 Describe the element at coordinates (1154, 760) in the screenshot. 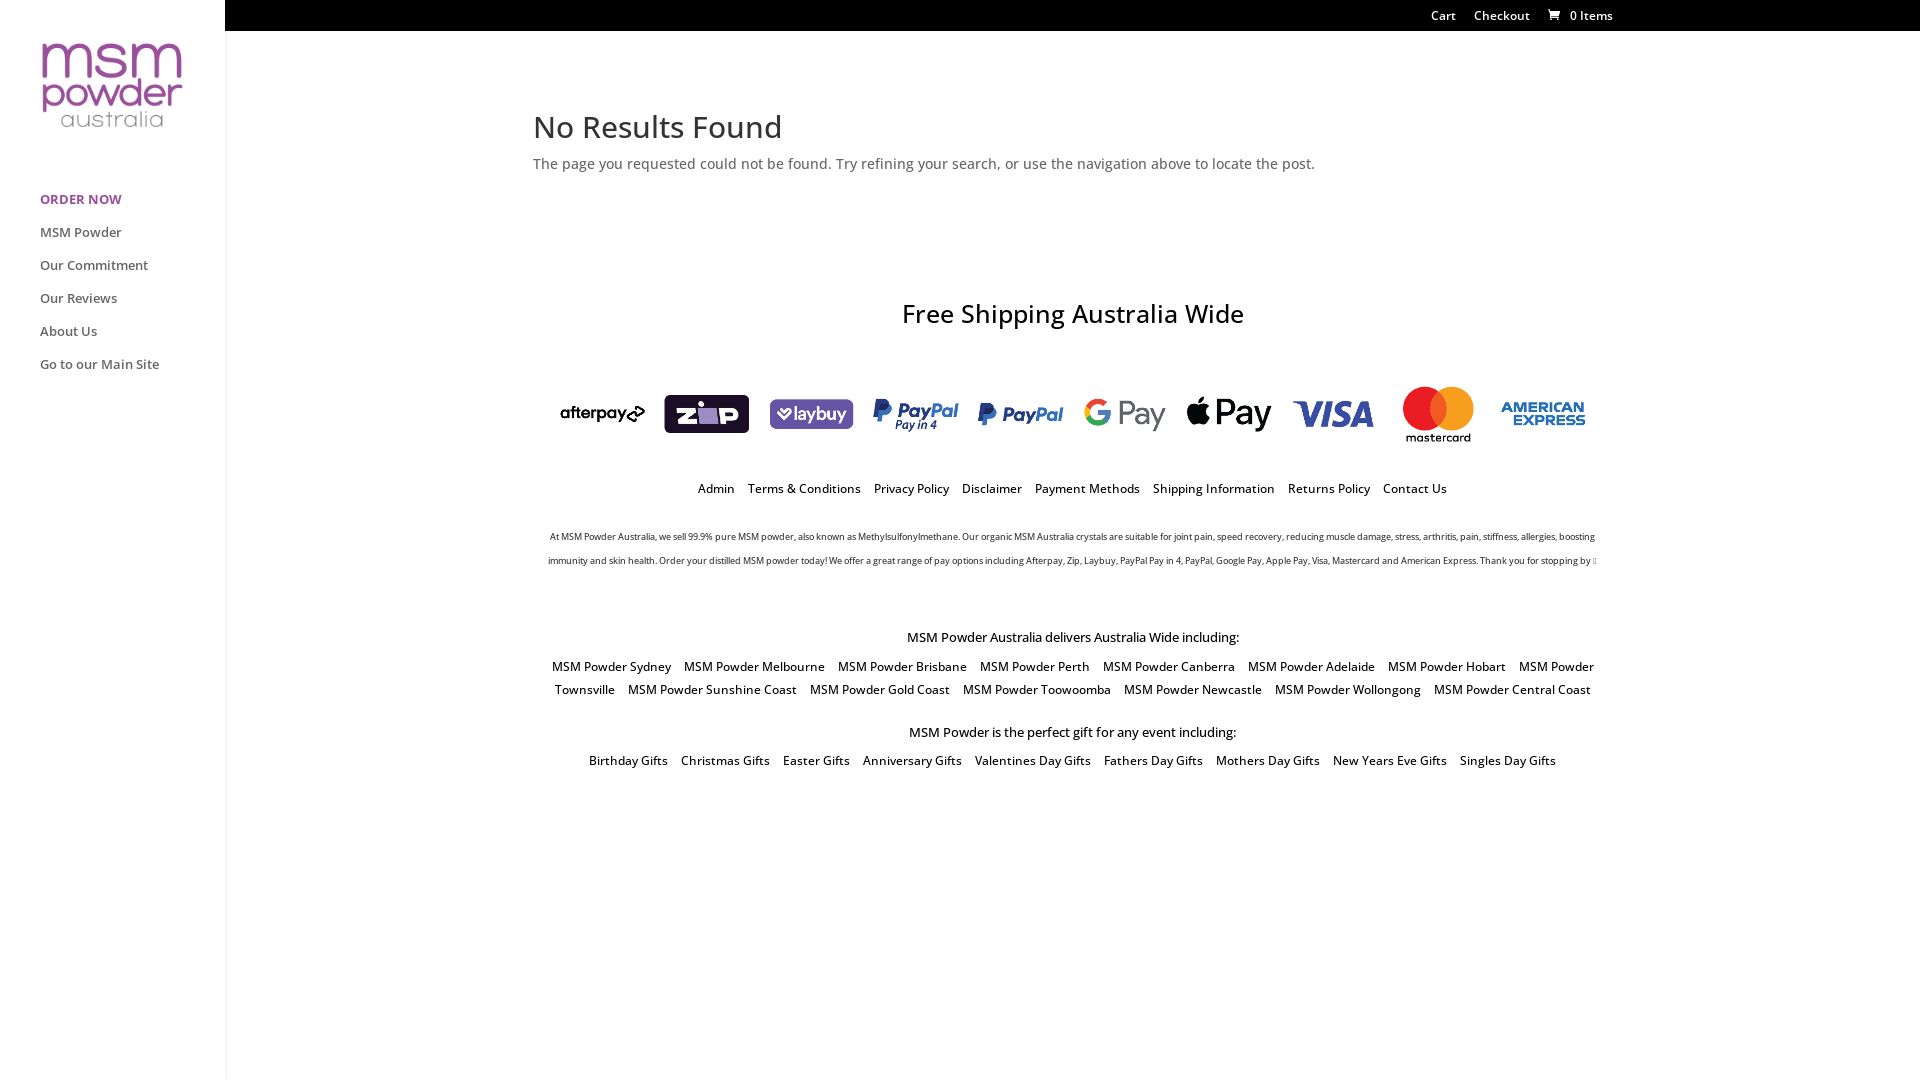

I see `Fathers Day Gifts` at that location.